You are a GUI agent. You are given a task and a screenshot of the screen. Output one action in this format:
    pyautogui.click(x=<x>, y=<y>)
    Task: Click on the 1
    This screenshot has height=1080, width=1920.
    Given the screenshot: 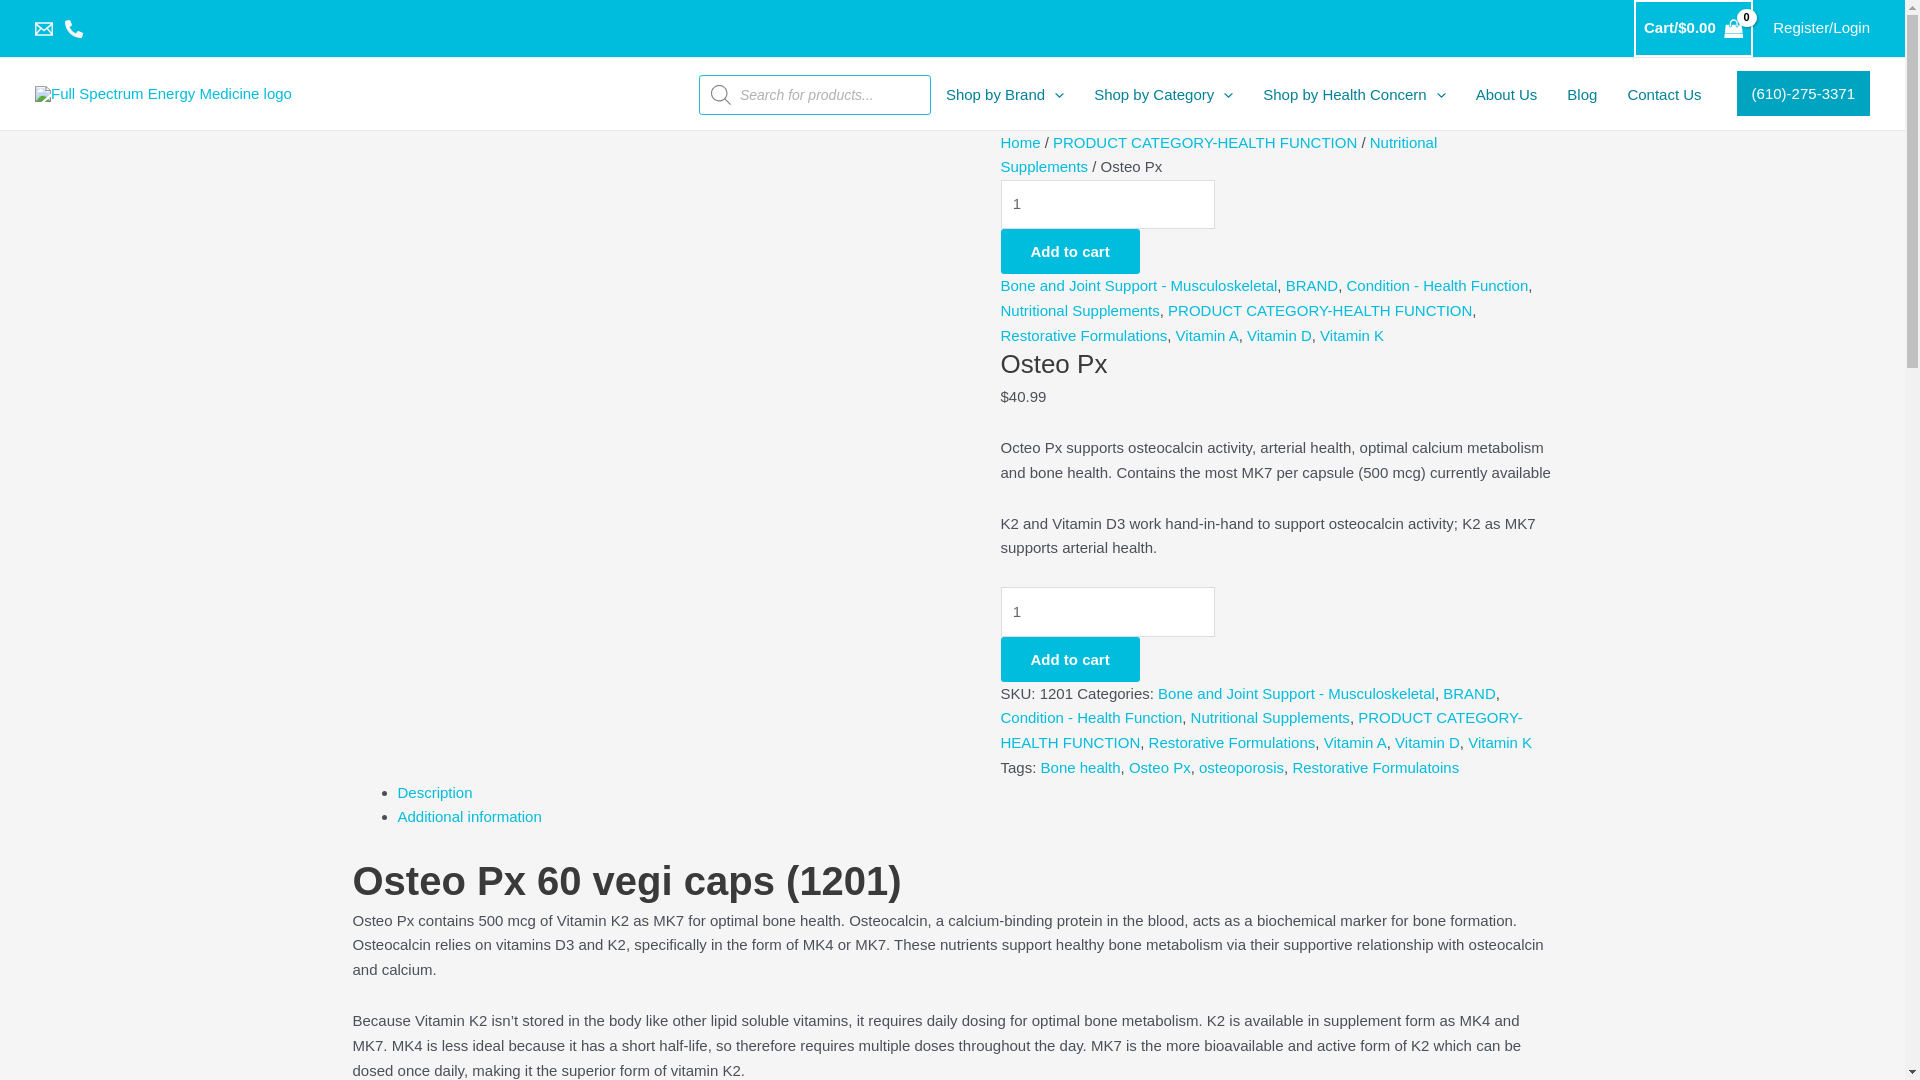 What is the action you would take?
    pyautogui.click(x=1108, y=204)
    